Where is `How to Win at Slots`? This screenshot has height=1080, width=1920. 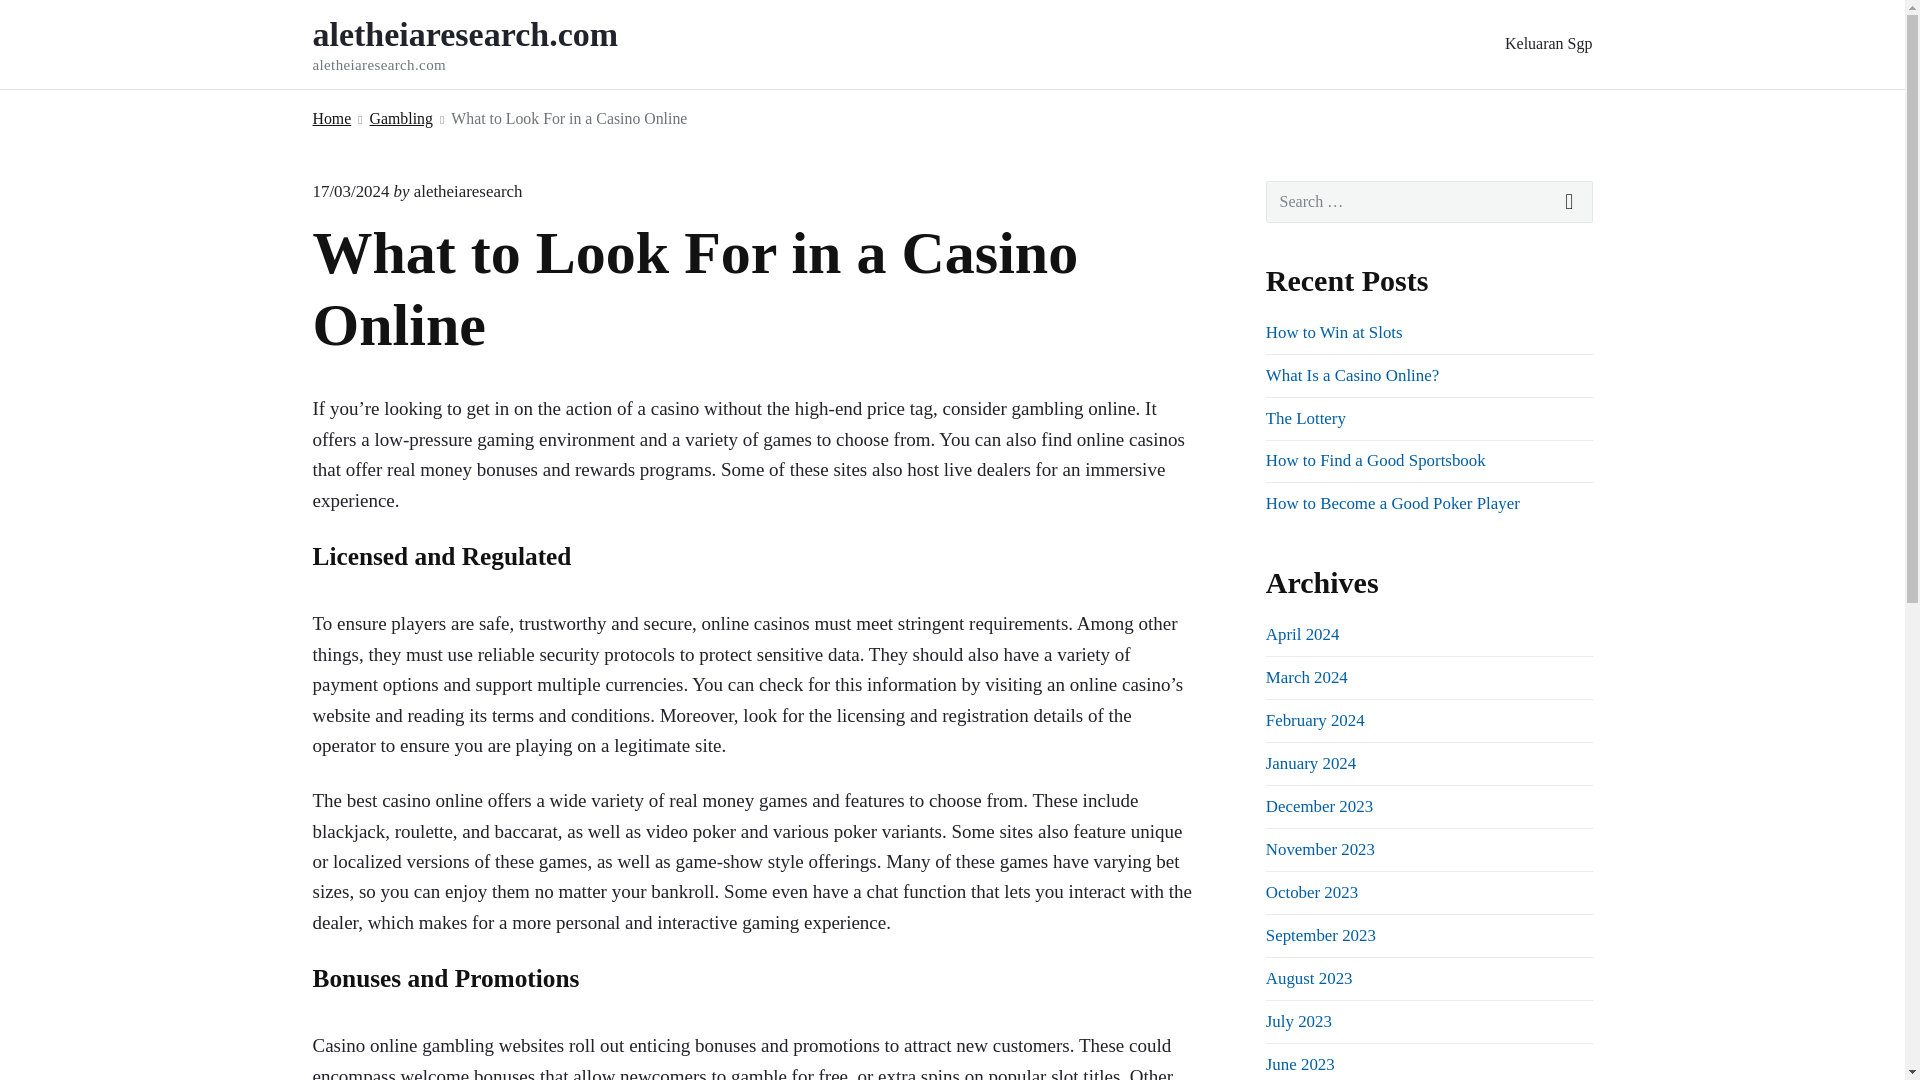 How to Win at Slots is located at coordinates (1334, 332).